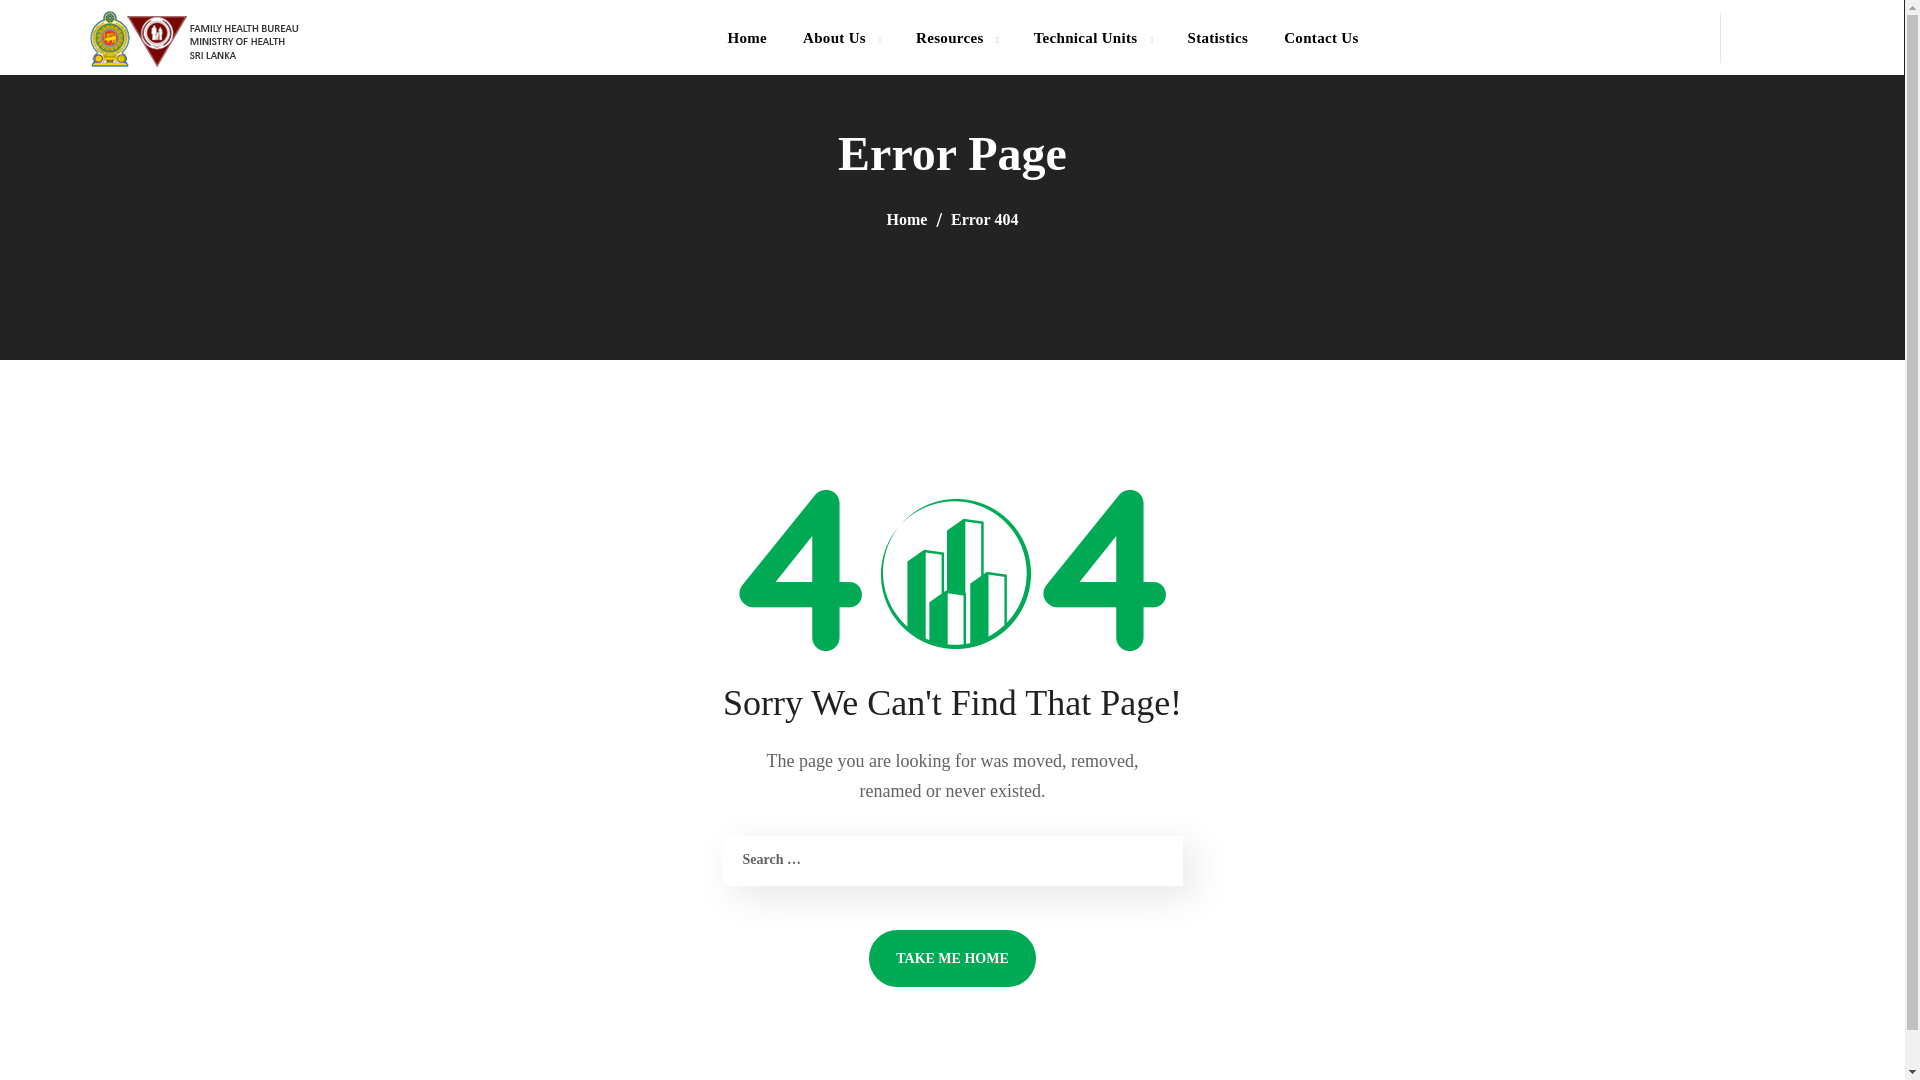 This screenshot has height=1080, width=1920. What do you see at coordinates (956, 37) in the screenshot?
I see `Resources` at bounding box center [956, 37].